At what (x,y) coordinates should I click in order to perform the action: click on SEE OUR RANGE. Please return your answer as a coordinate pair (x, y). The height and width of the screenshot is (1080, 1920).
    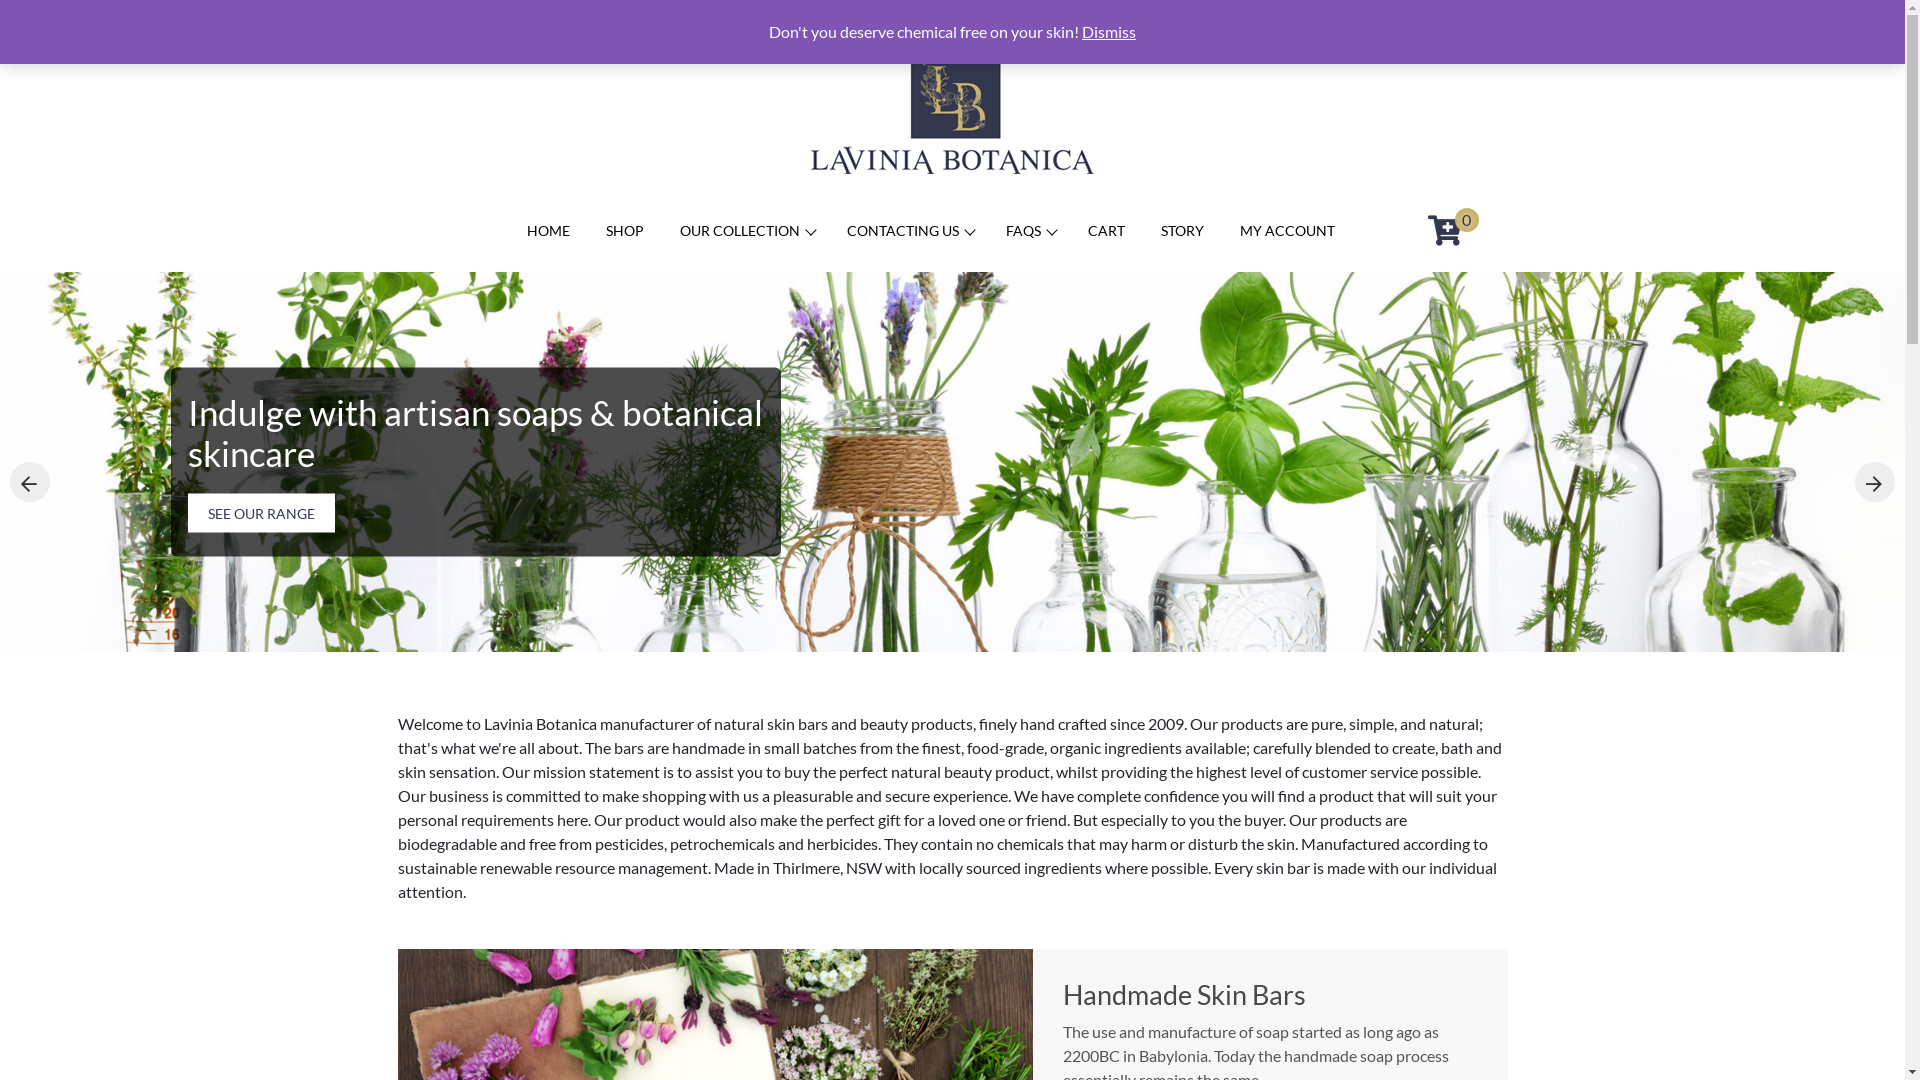
    Looking at the image, I should click on (262, 514).